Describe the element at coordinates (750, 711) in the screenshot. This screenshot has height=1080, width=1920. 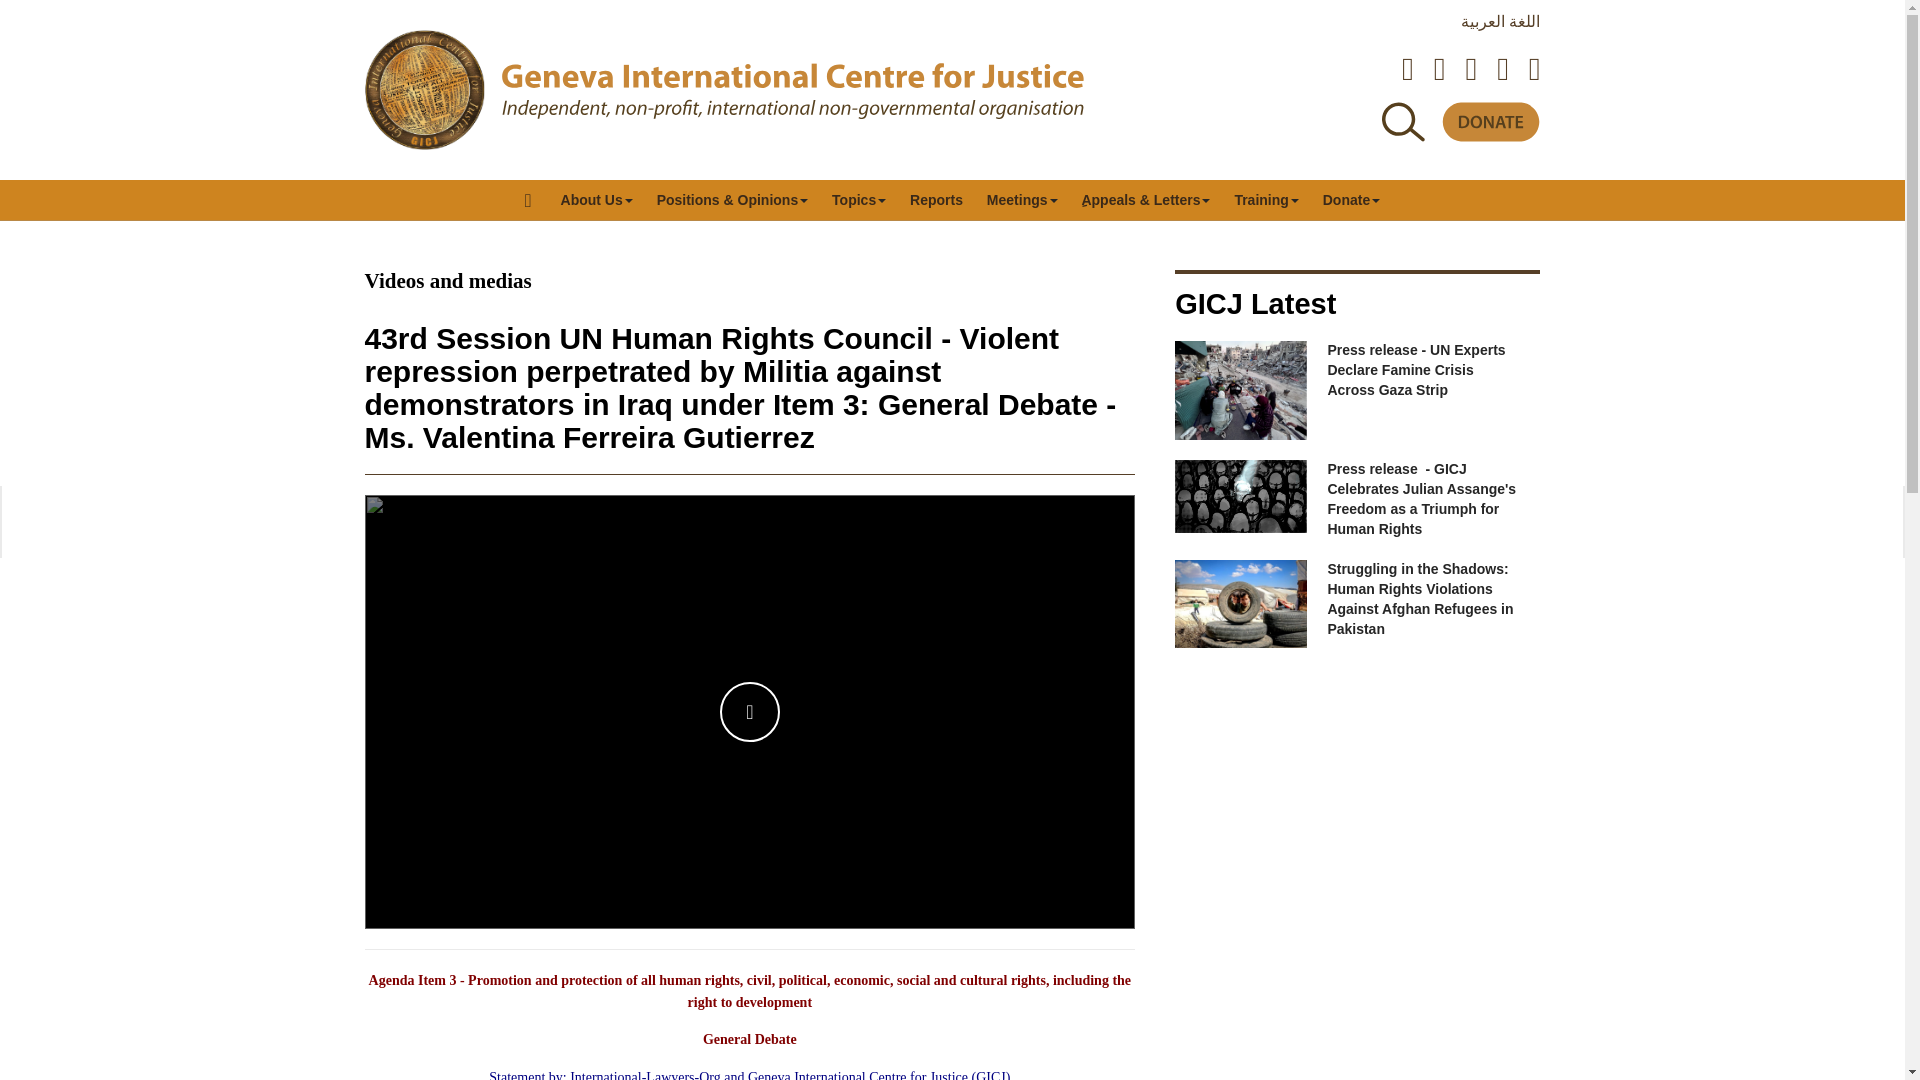
I see `Play` at that location.